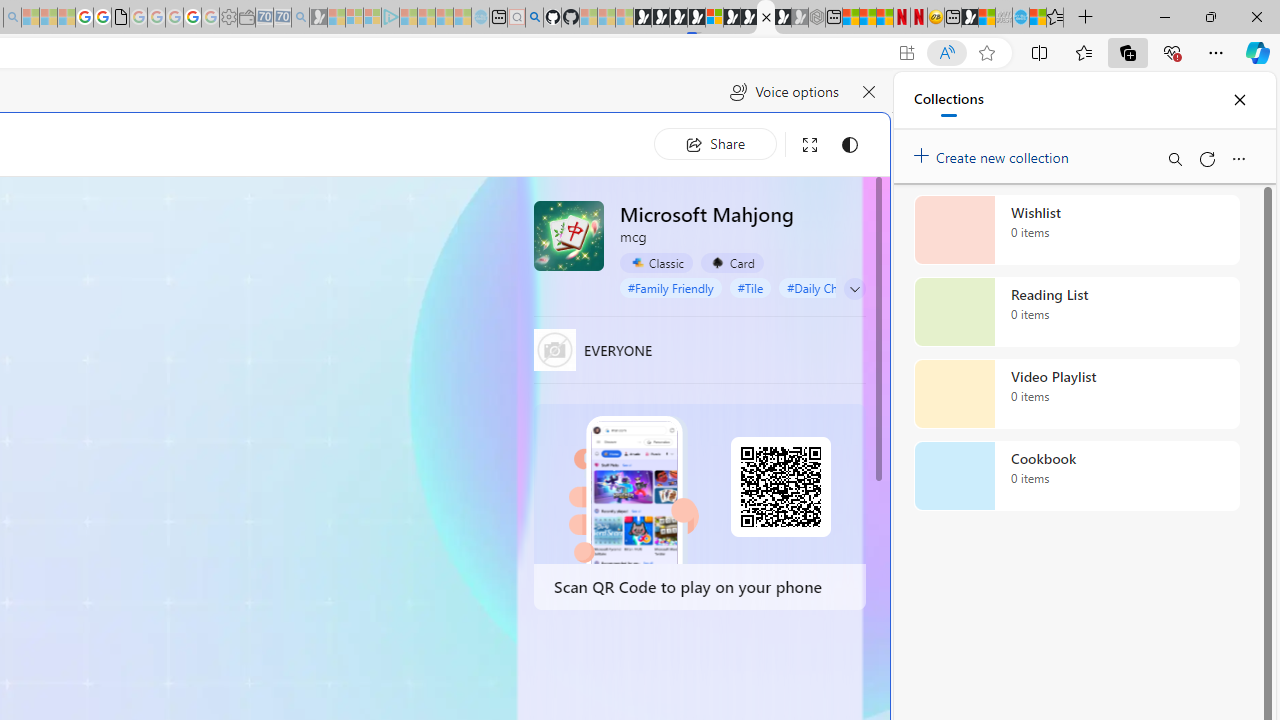  Describe the element at coordinates (1076, 476) in the screenshot. I see `Cookbook collection, 0 items` at that location.